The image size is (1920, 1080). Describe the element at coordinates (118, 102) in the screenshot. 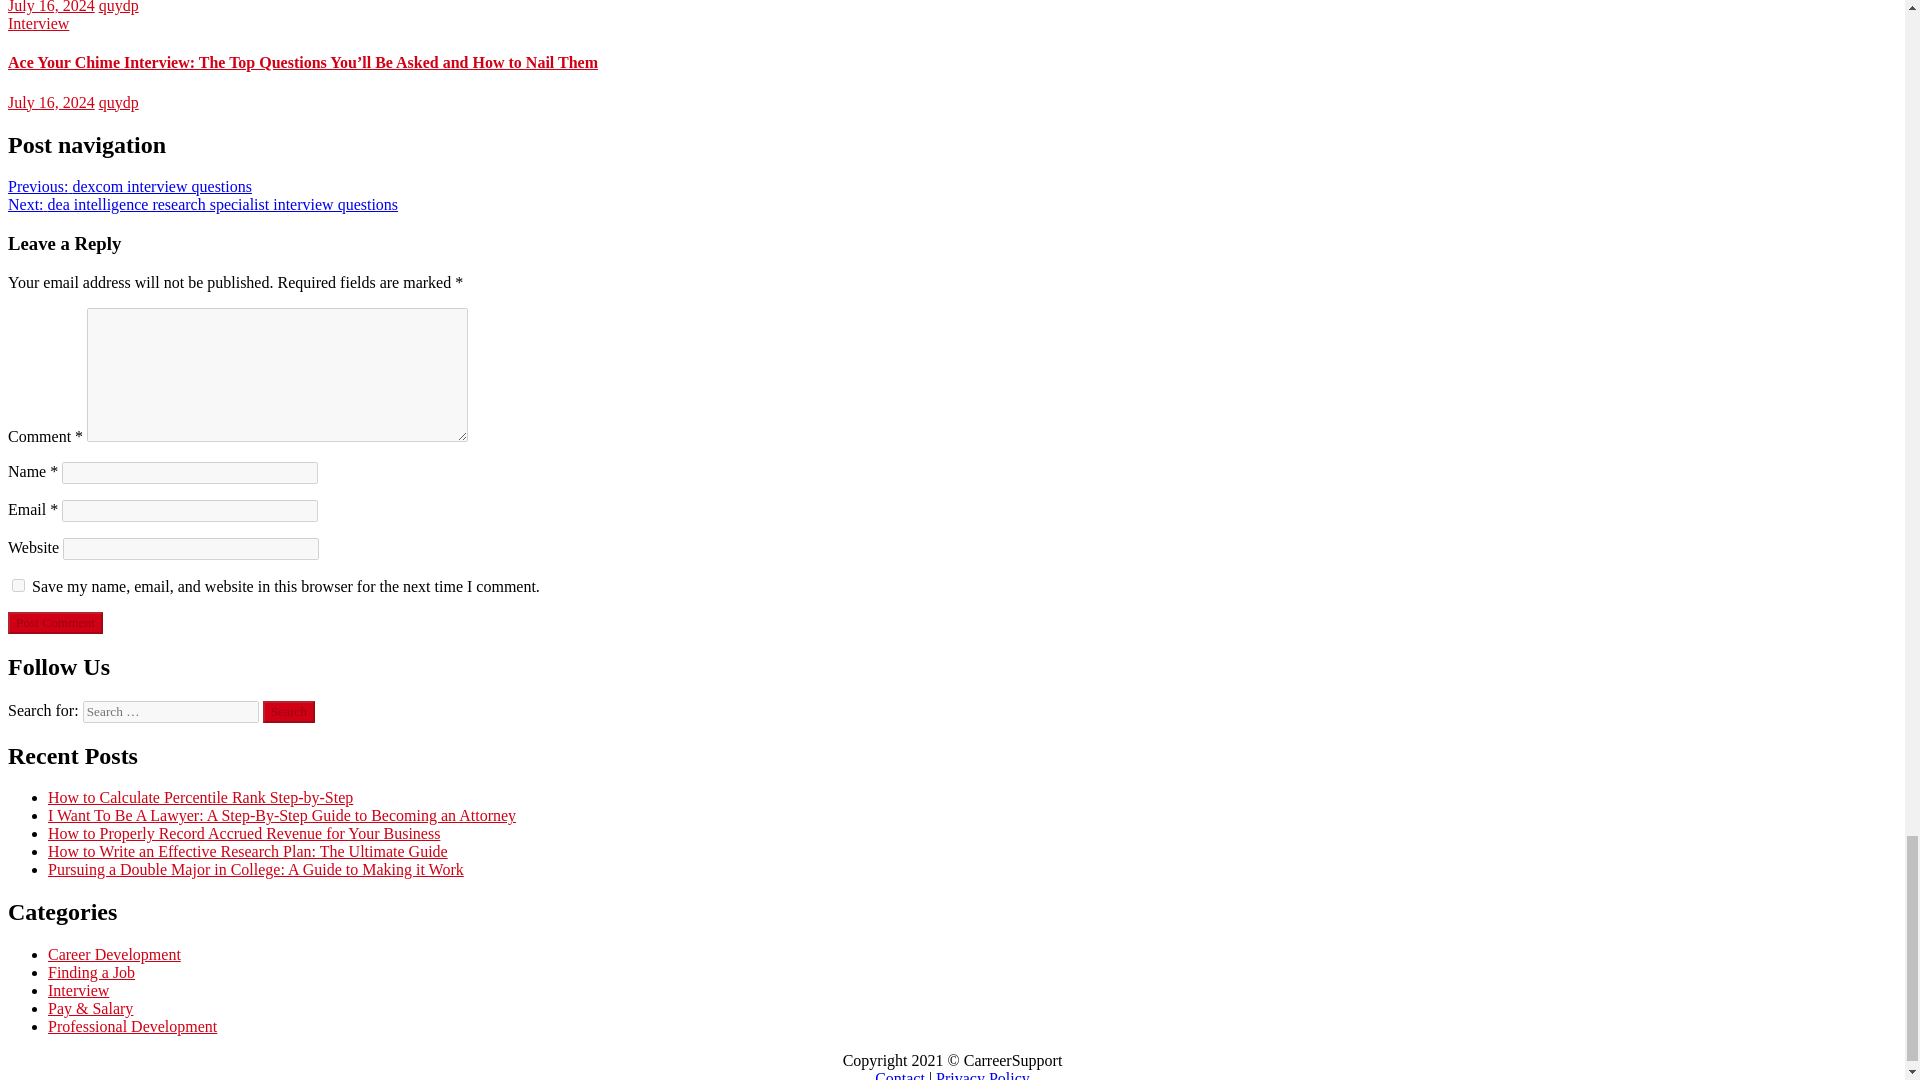

I see `quydp` at that location.